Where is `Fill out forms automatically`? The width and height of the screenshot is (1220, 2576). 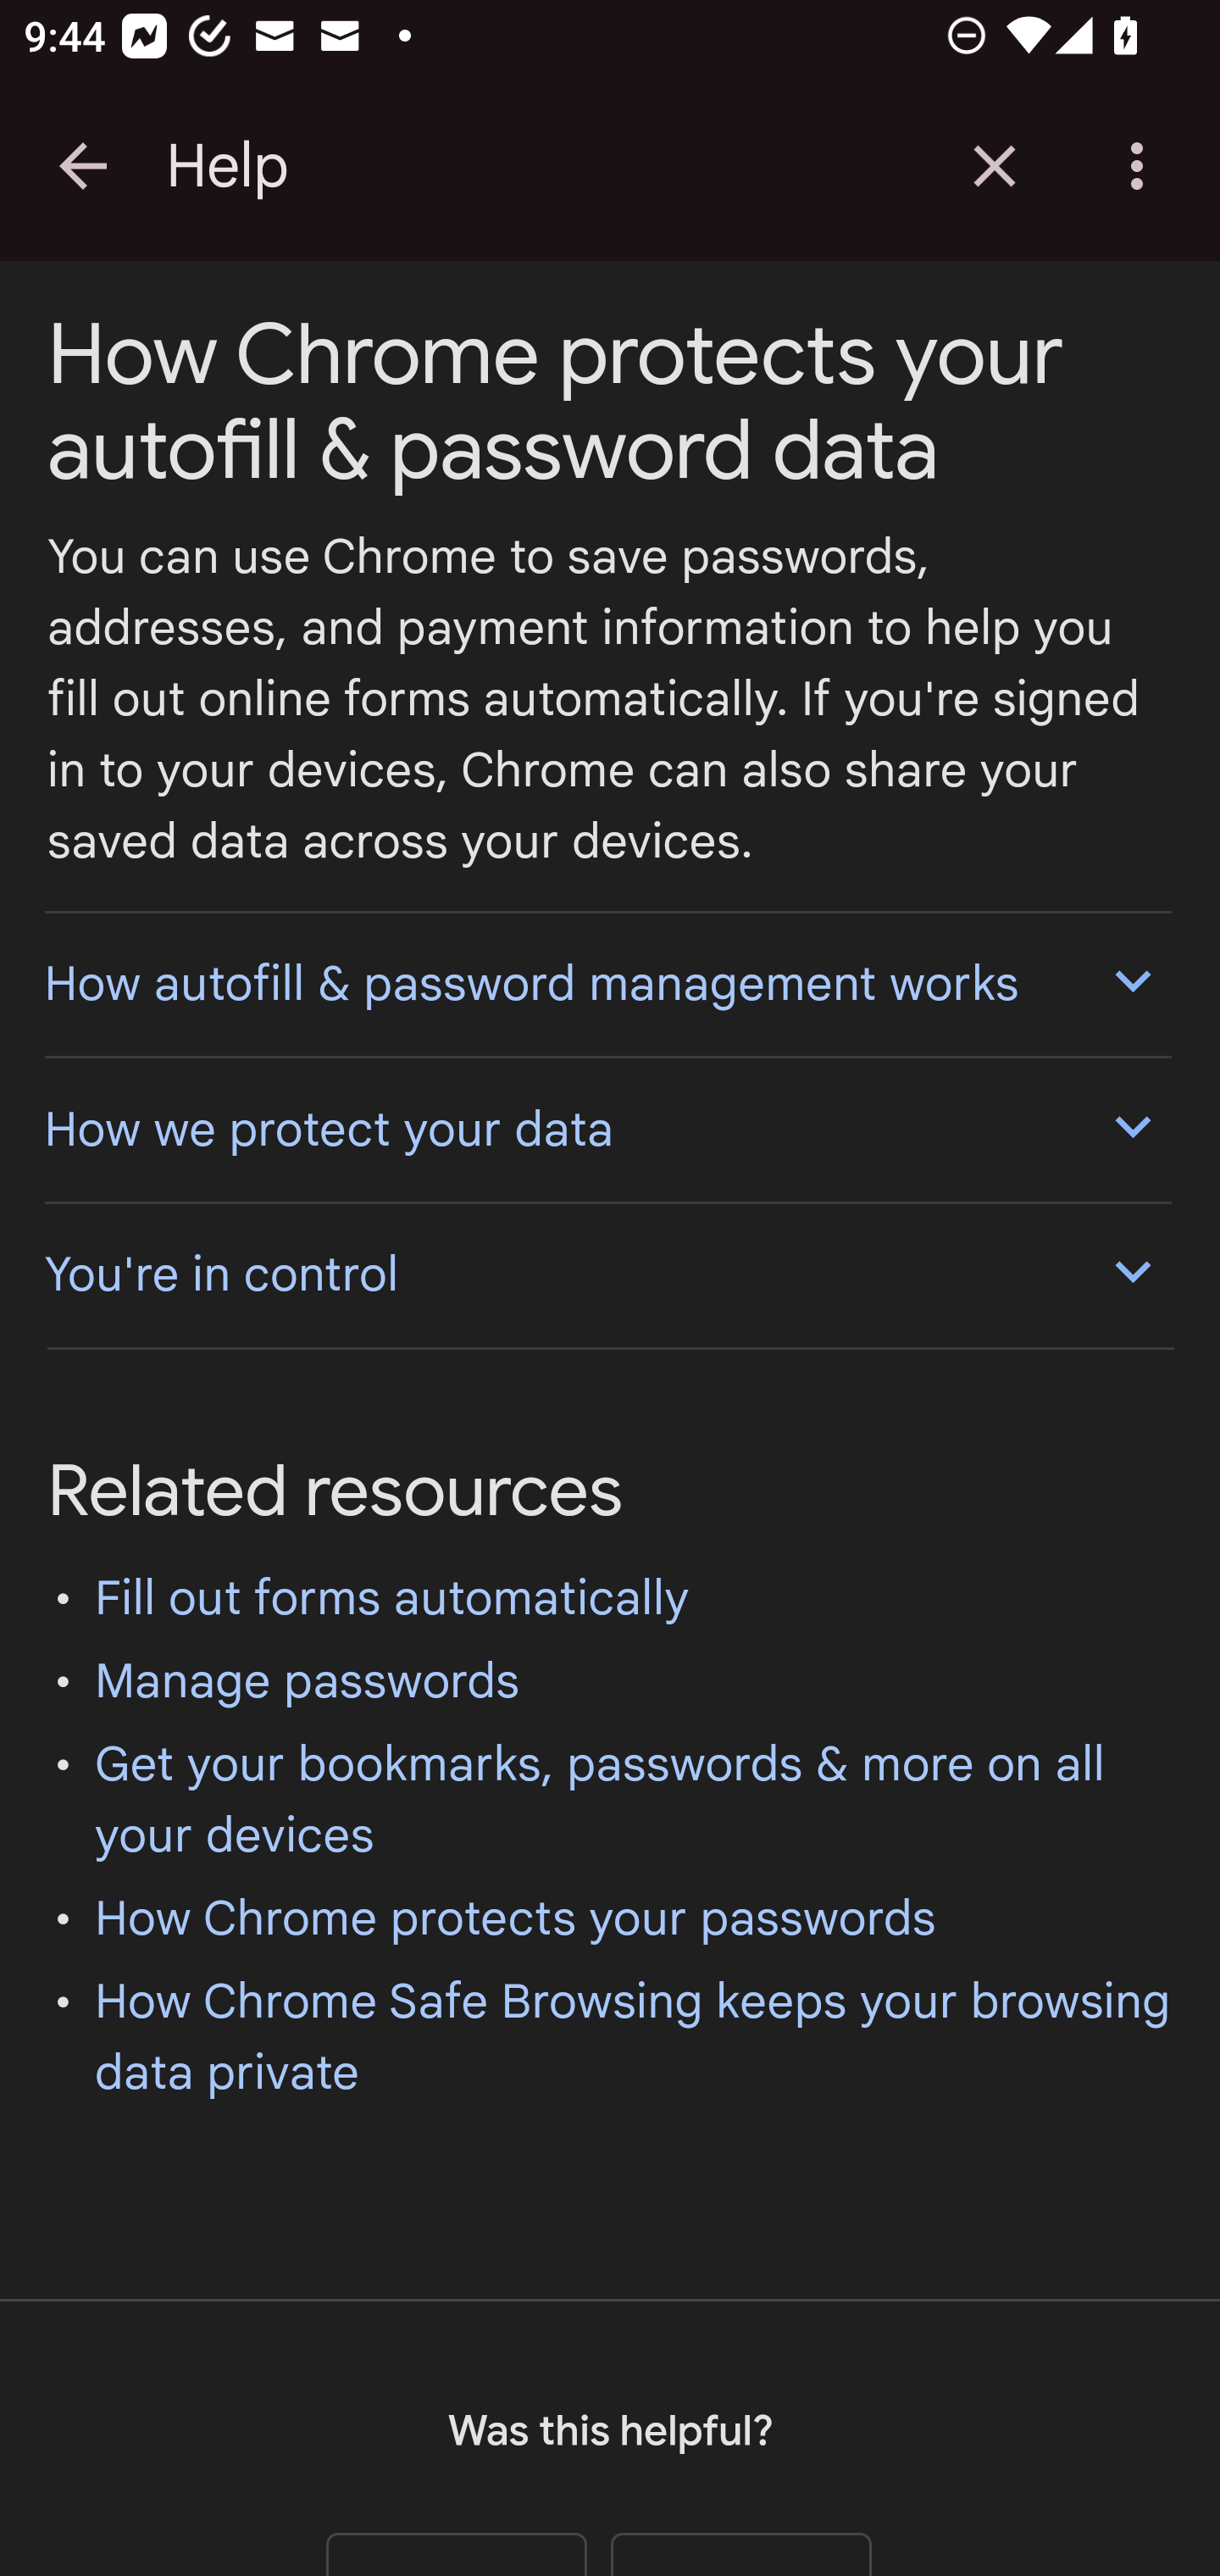
Fill out forms automatically is located at coordinates (393, 1598).